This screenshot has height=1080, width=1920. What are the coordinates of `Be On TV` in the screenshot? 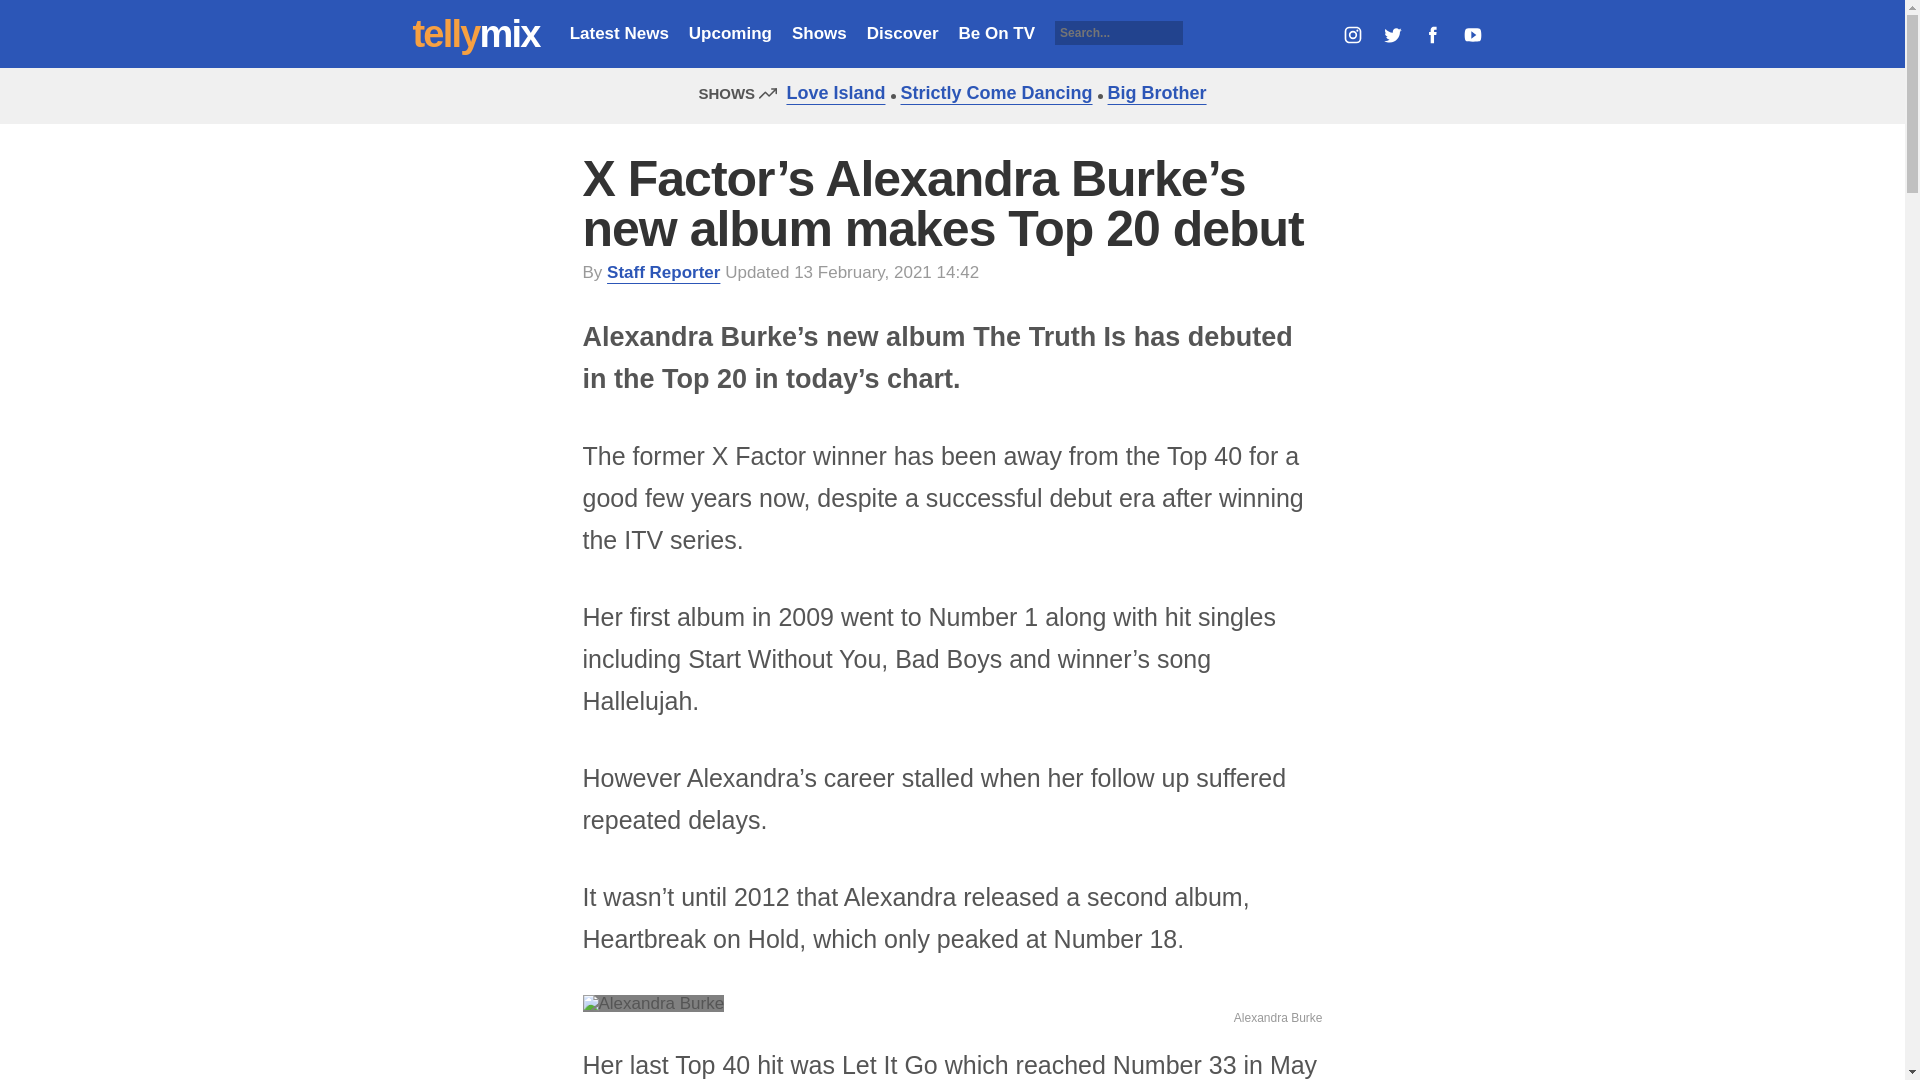 It's located at (997, 33).